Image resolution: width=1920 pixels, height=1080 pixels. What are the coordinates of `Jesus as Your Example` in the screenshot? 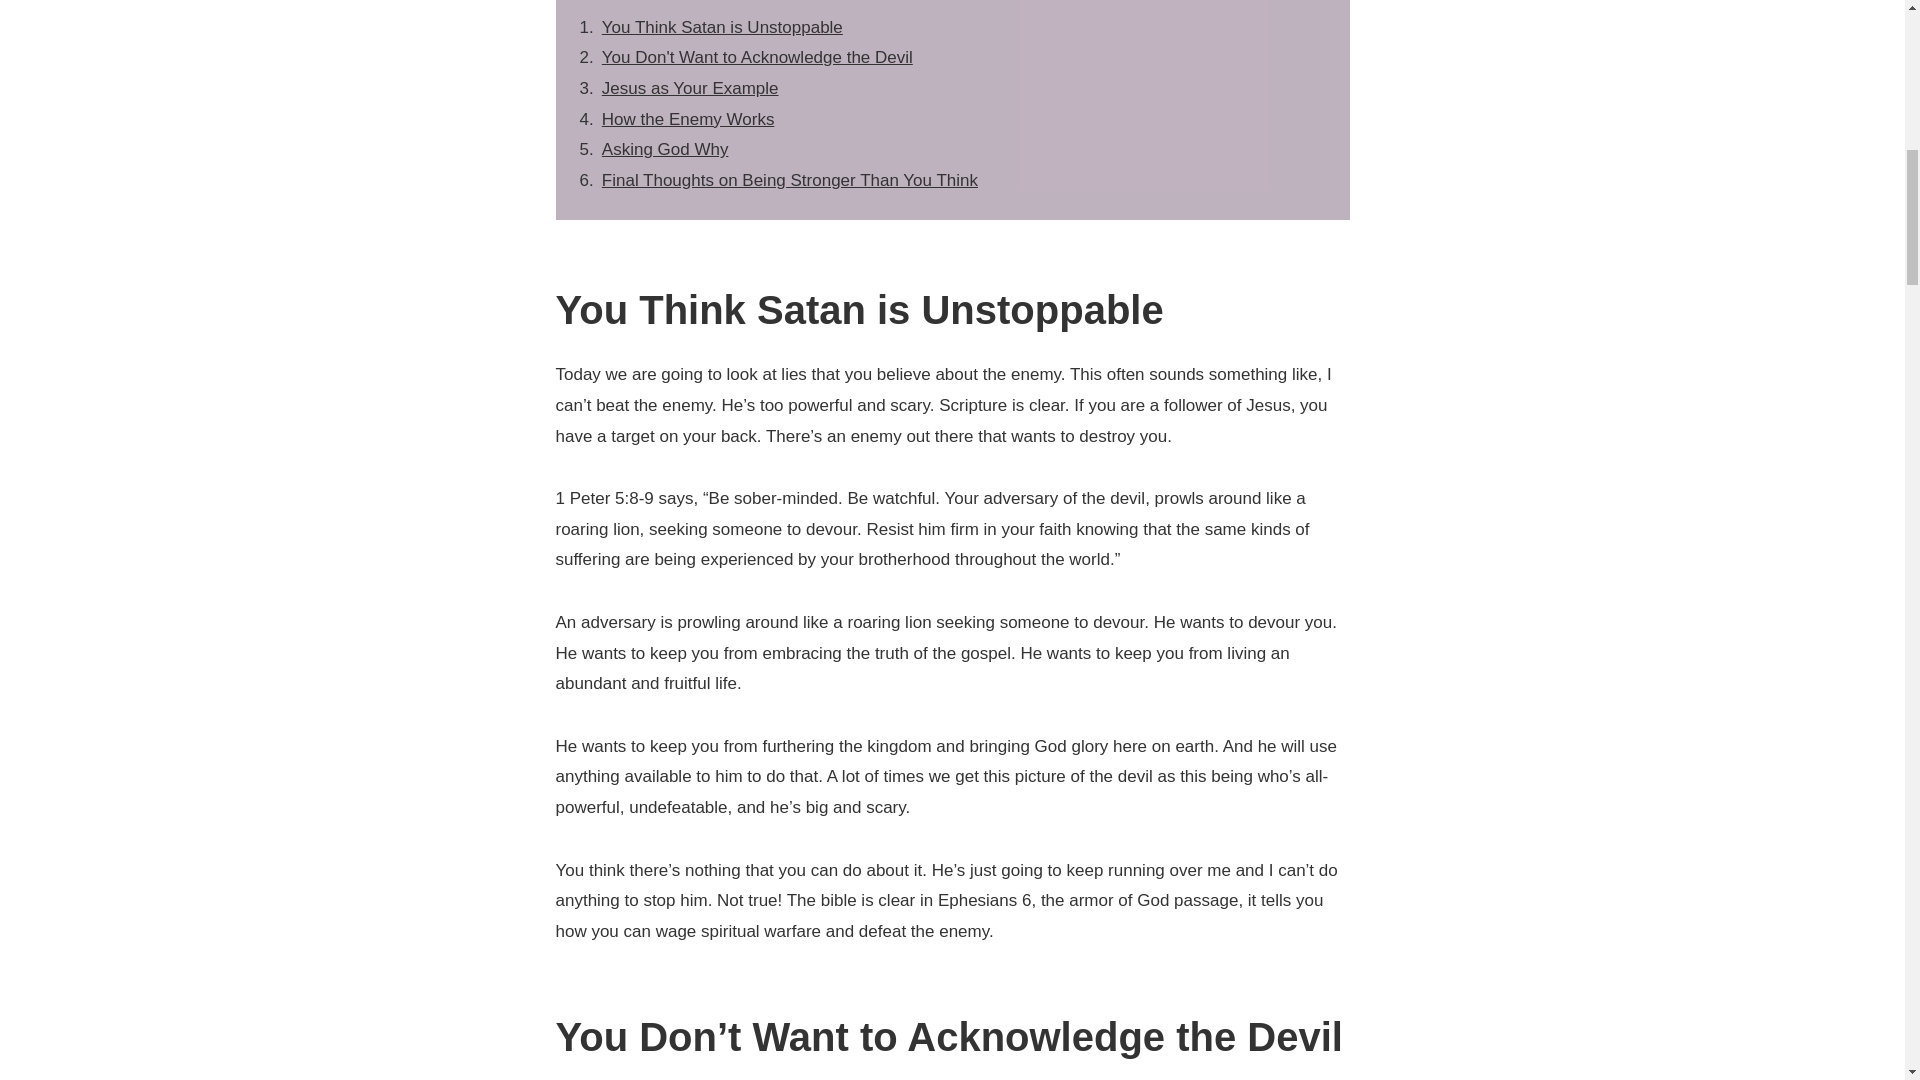 It's located at (690, 88).